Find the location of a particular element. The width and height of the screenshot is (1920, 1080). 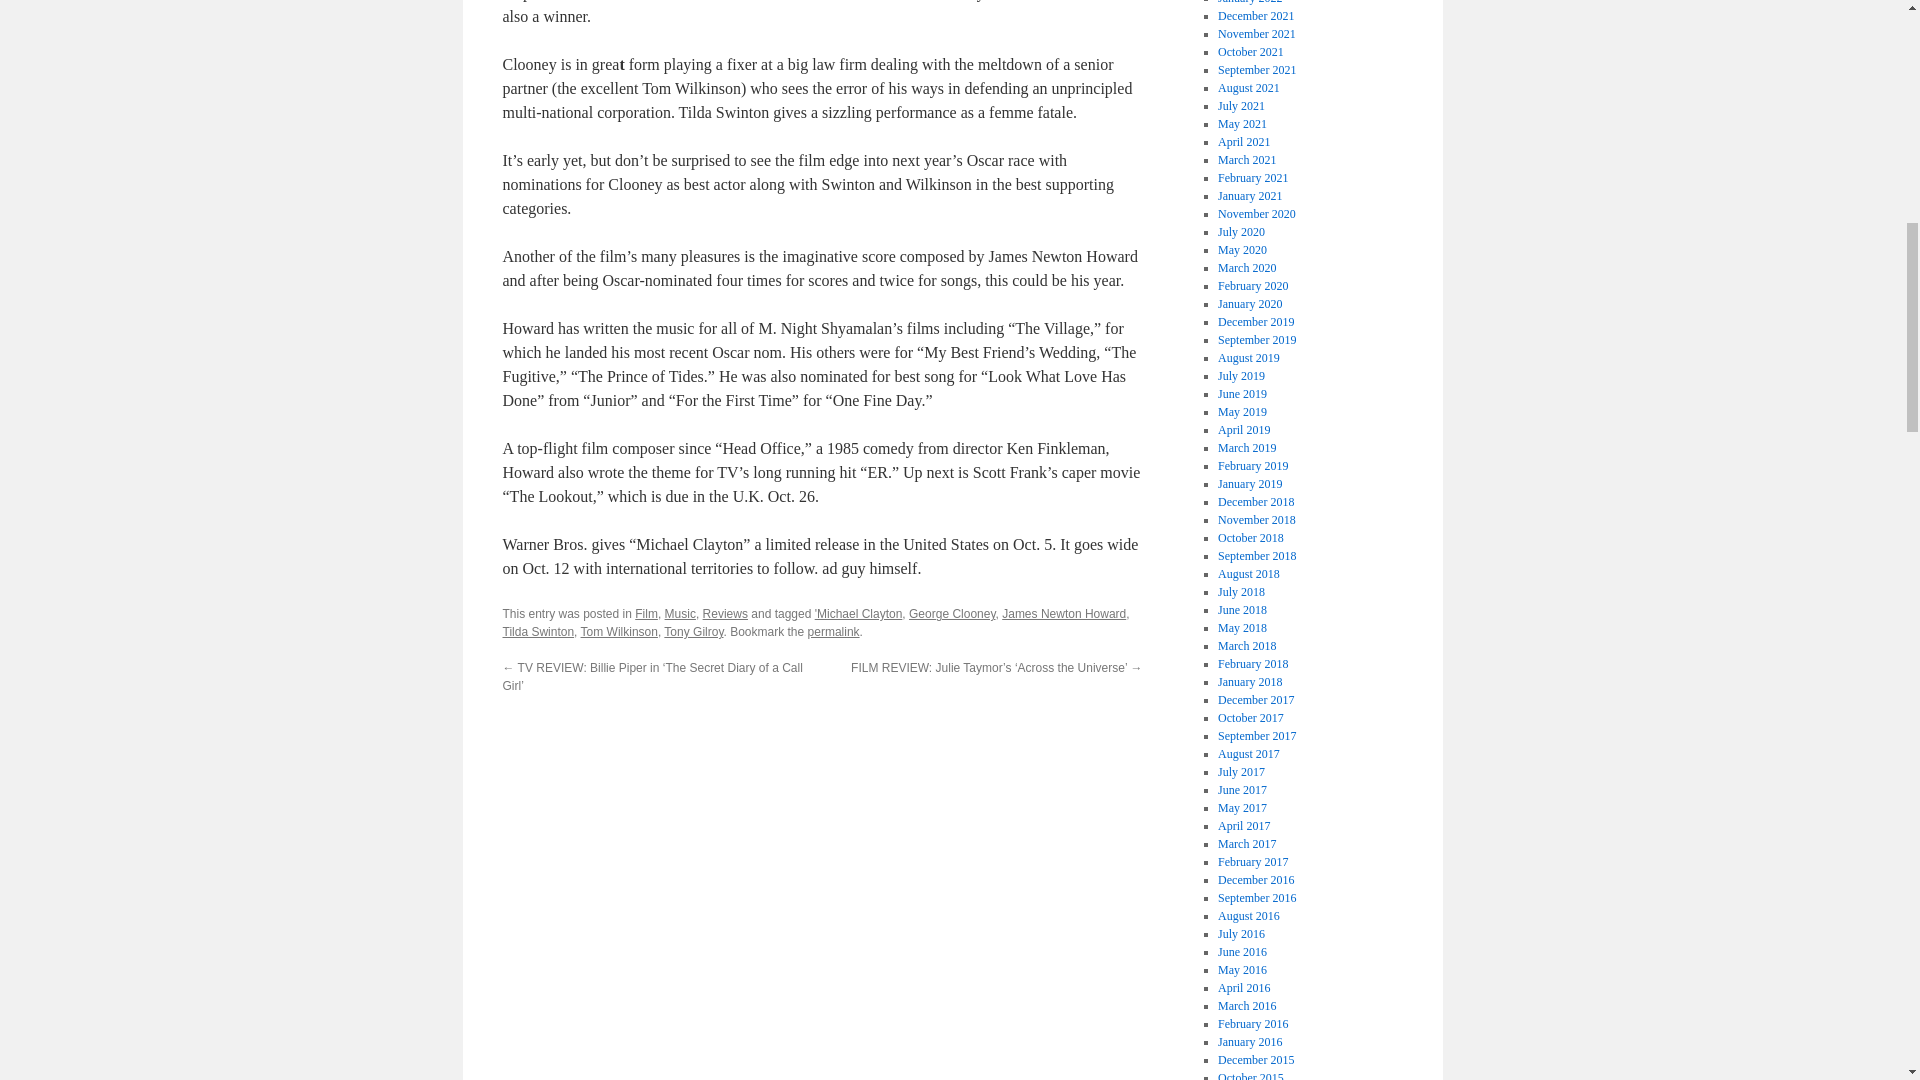

Film is located at coordinates (646, 614).